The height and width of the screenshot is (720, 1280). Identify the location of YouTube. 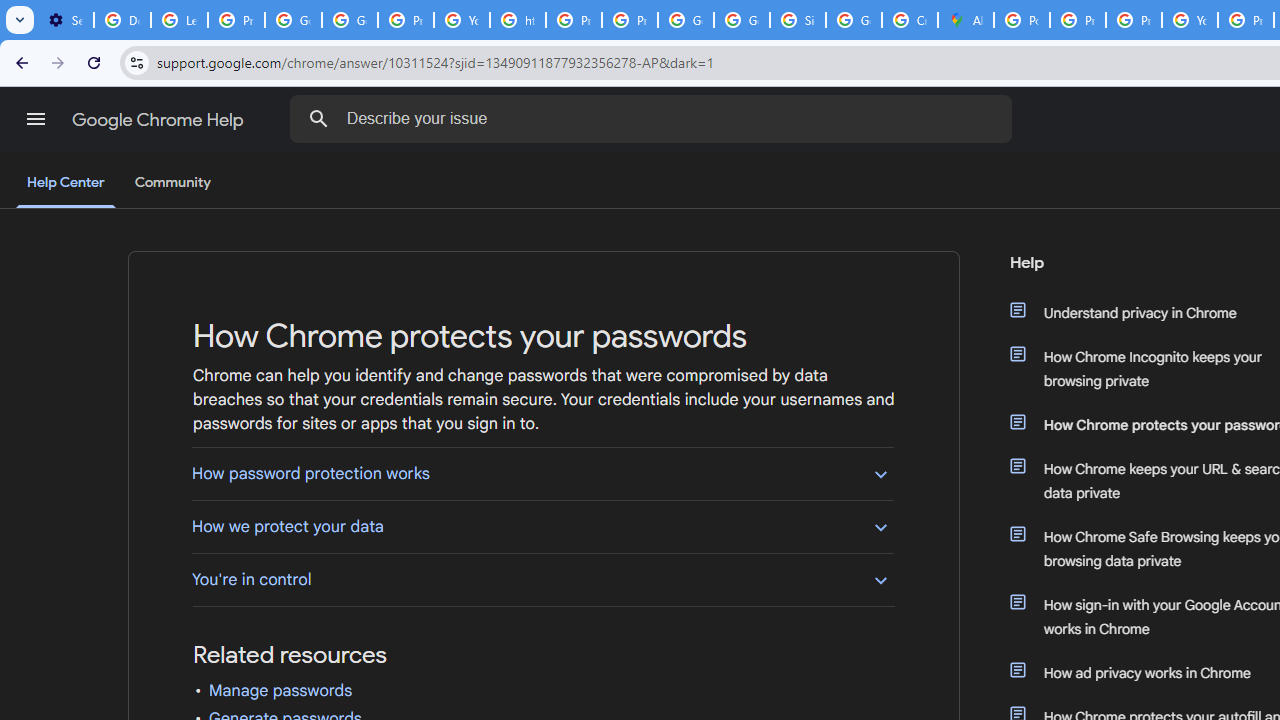
(1190, 20).